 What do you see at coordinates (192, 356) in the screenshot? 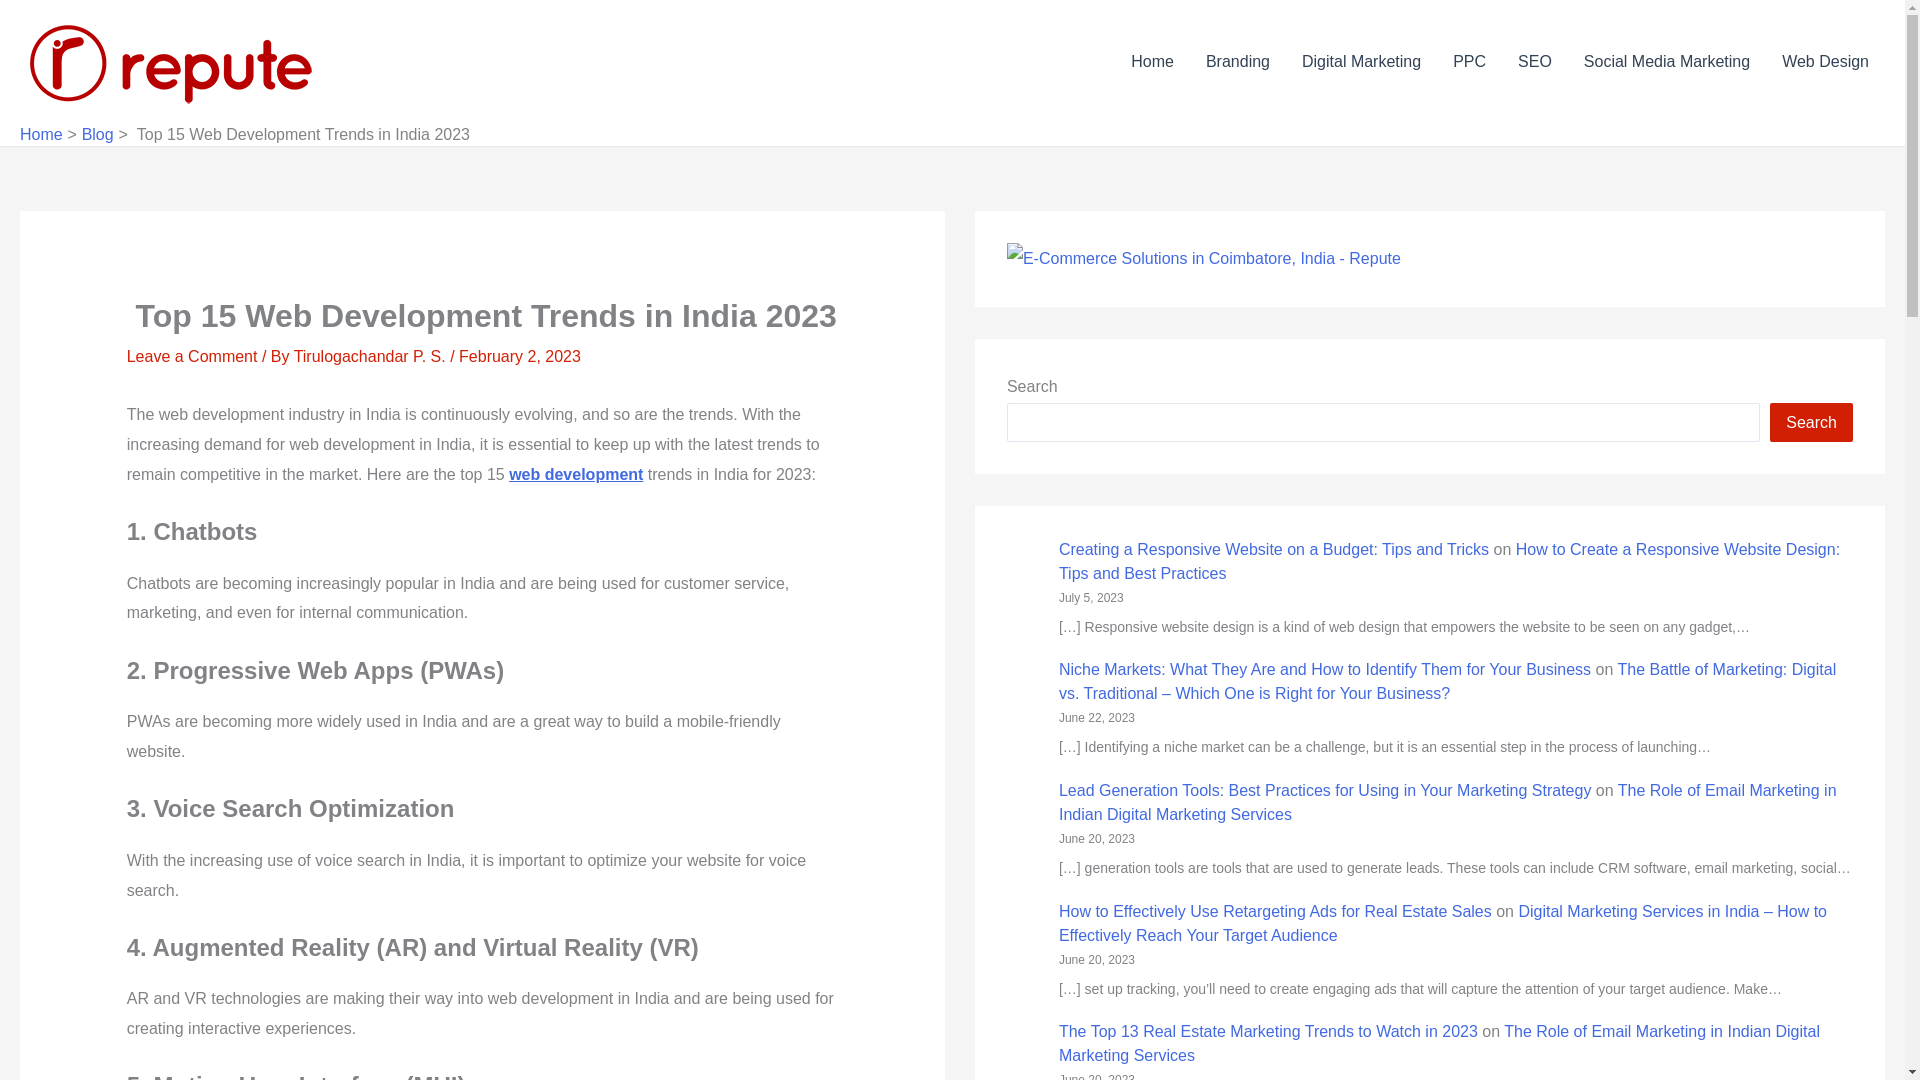
I see `Leave a Comment` at bounding box center [192, 356].